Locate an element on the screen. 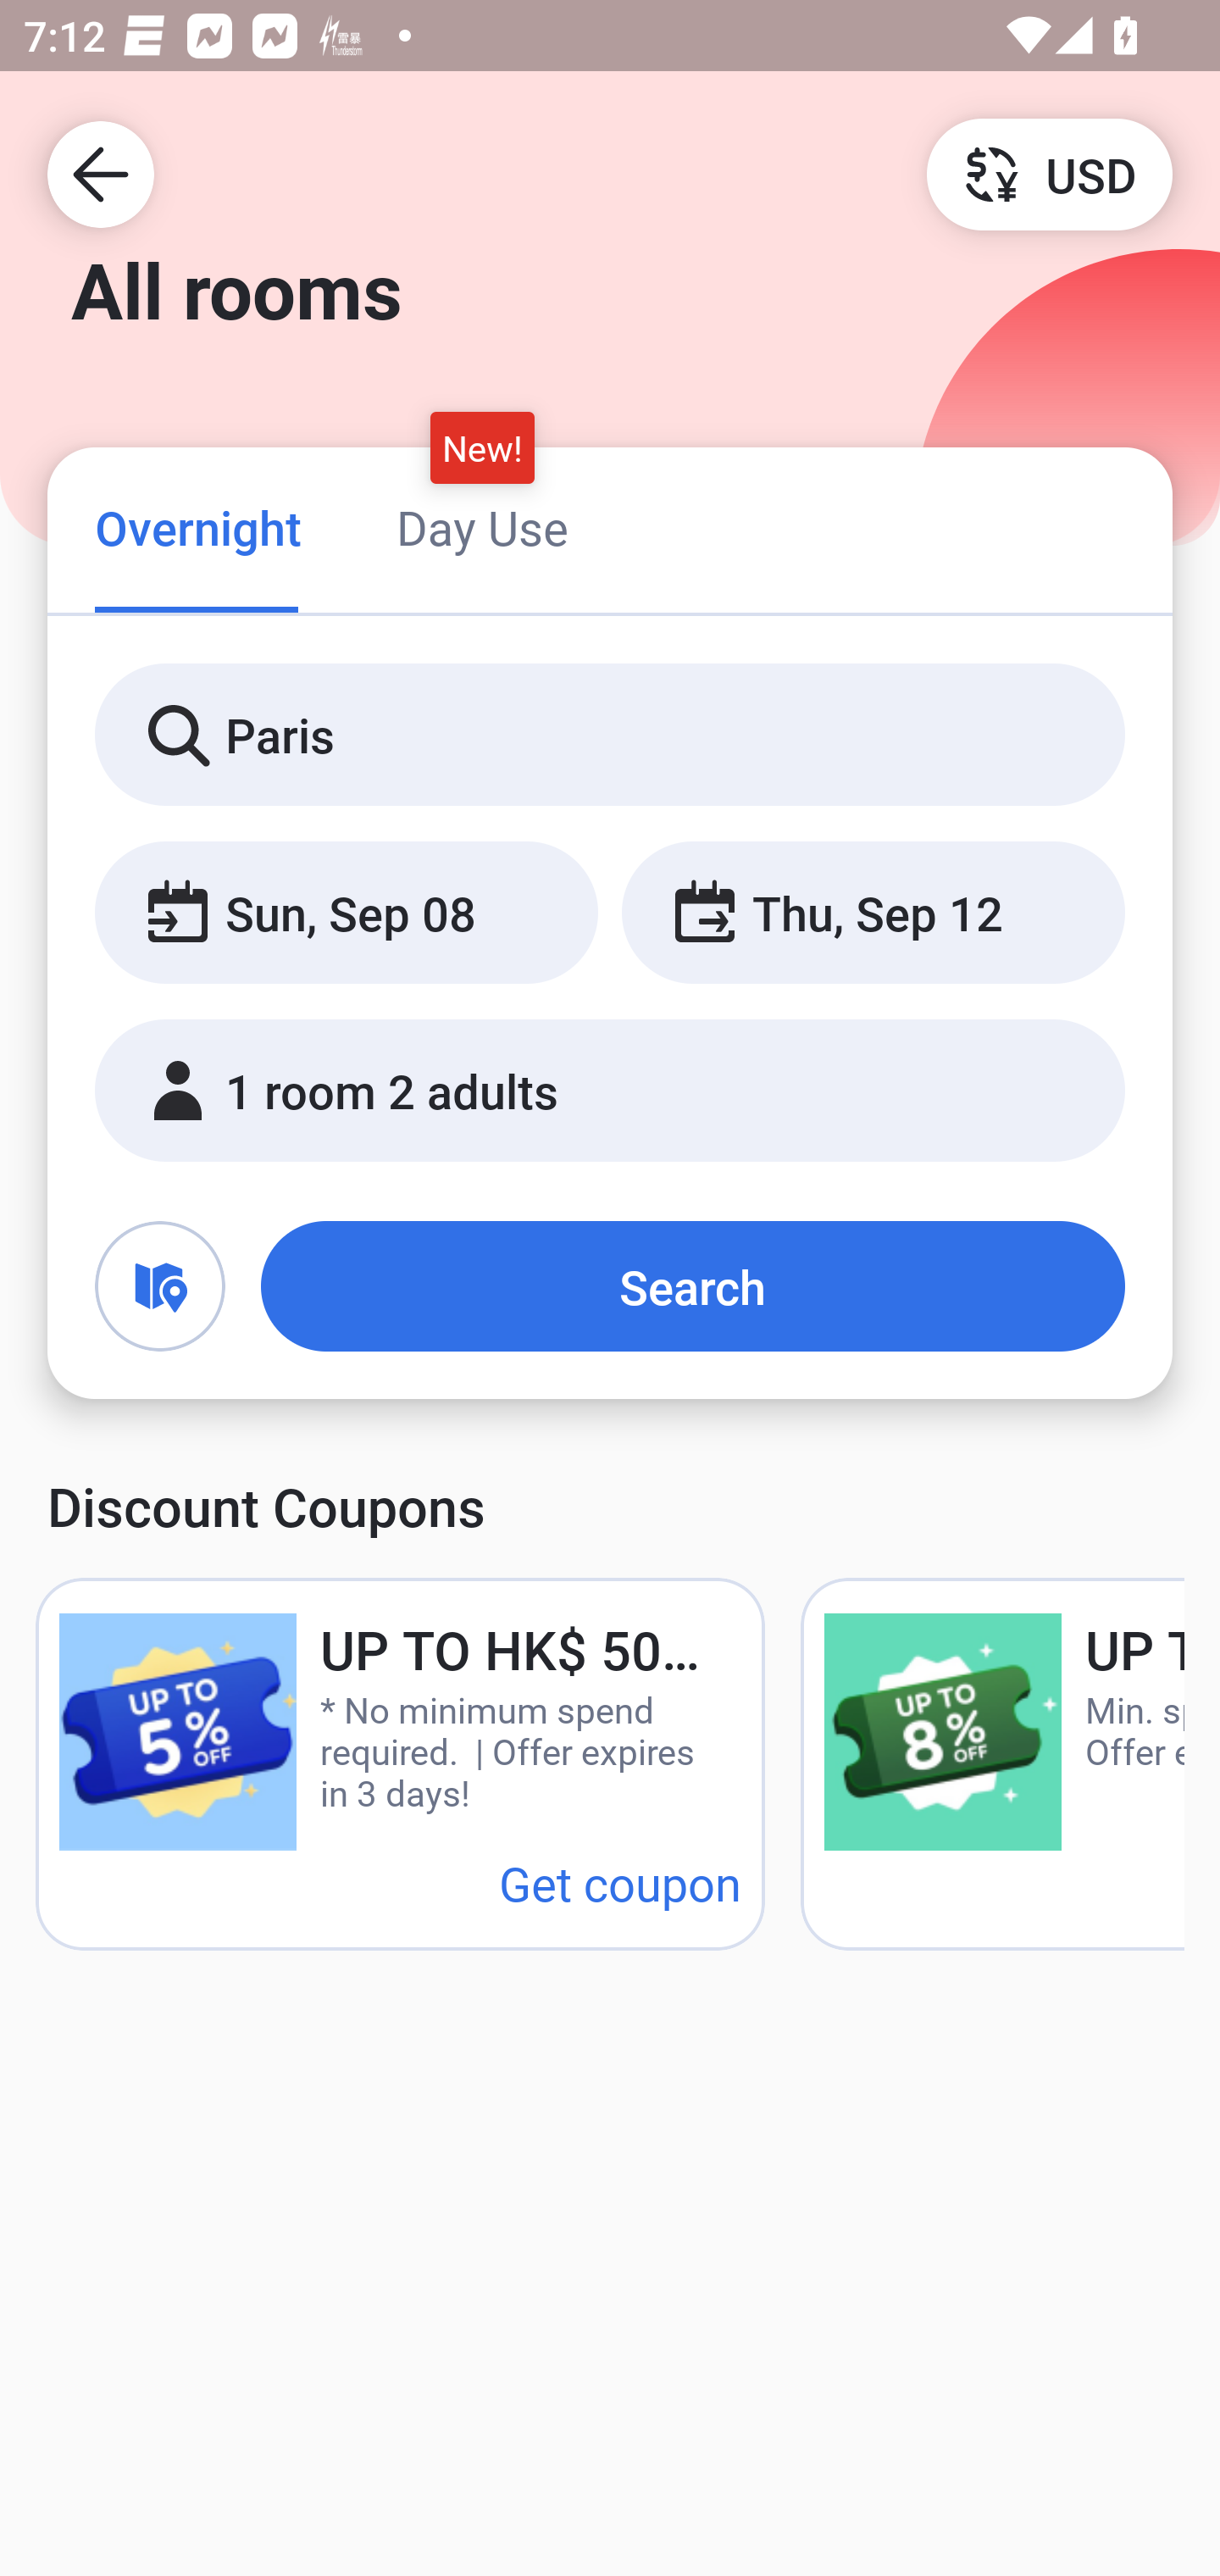 Image resolution: width=1220 pixels, height=2576 pixels. 1 room 2 adults is located at coordinates (610, 1091).